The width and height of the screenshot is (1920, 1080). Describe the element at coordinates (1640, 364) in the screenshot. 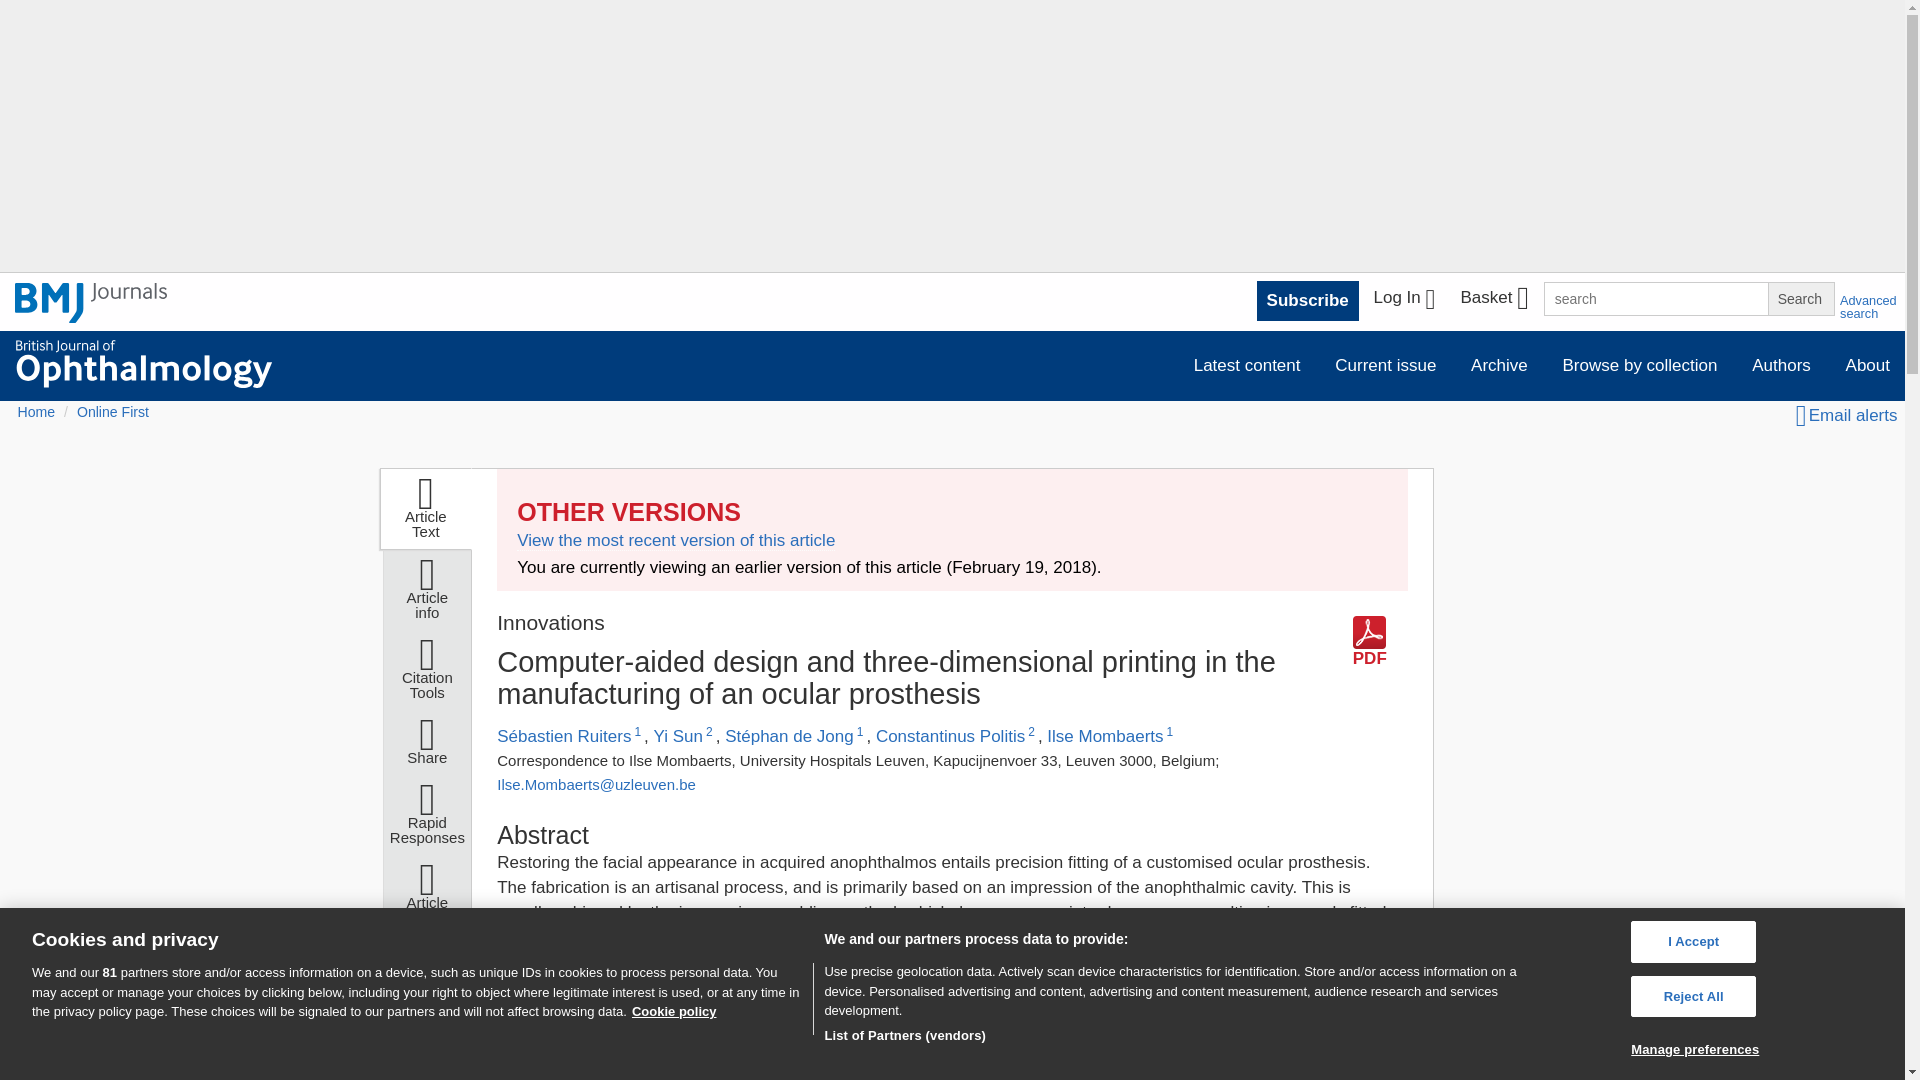

I see `Browse by collection` at that location.